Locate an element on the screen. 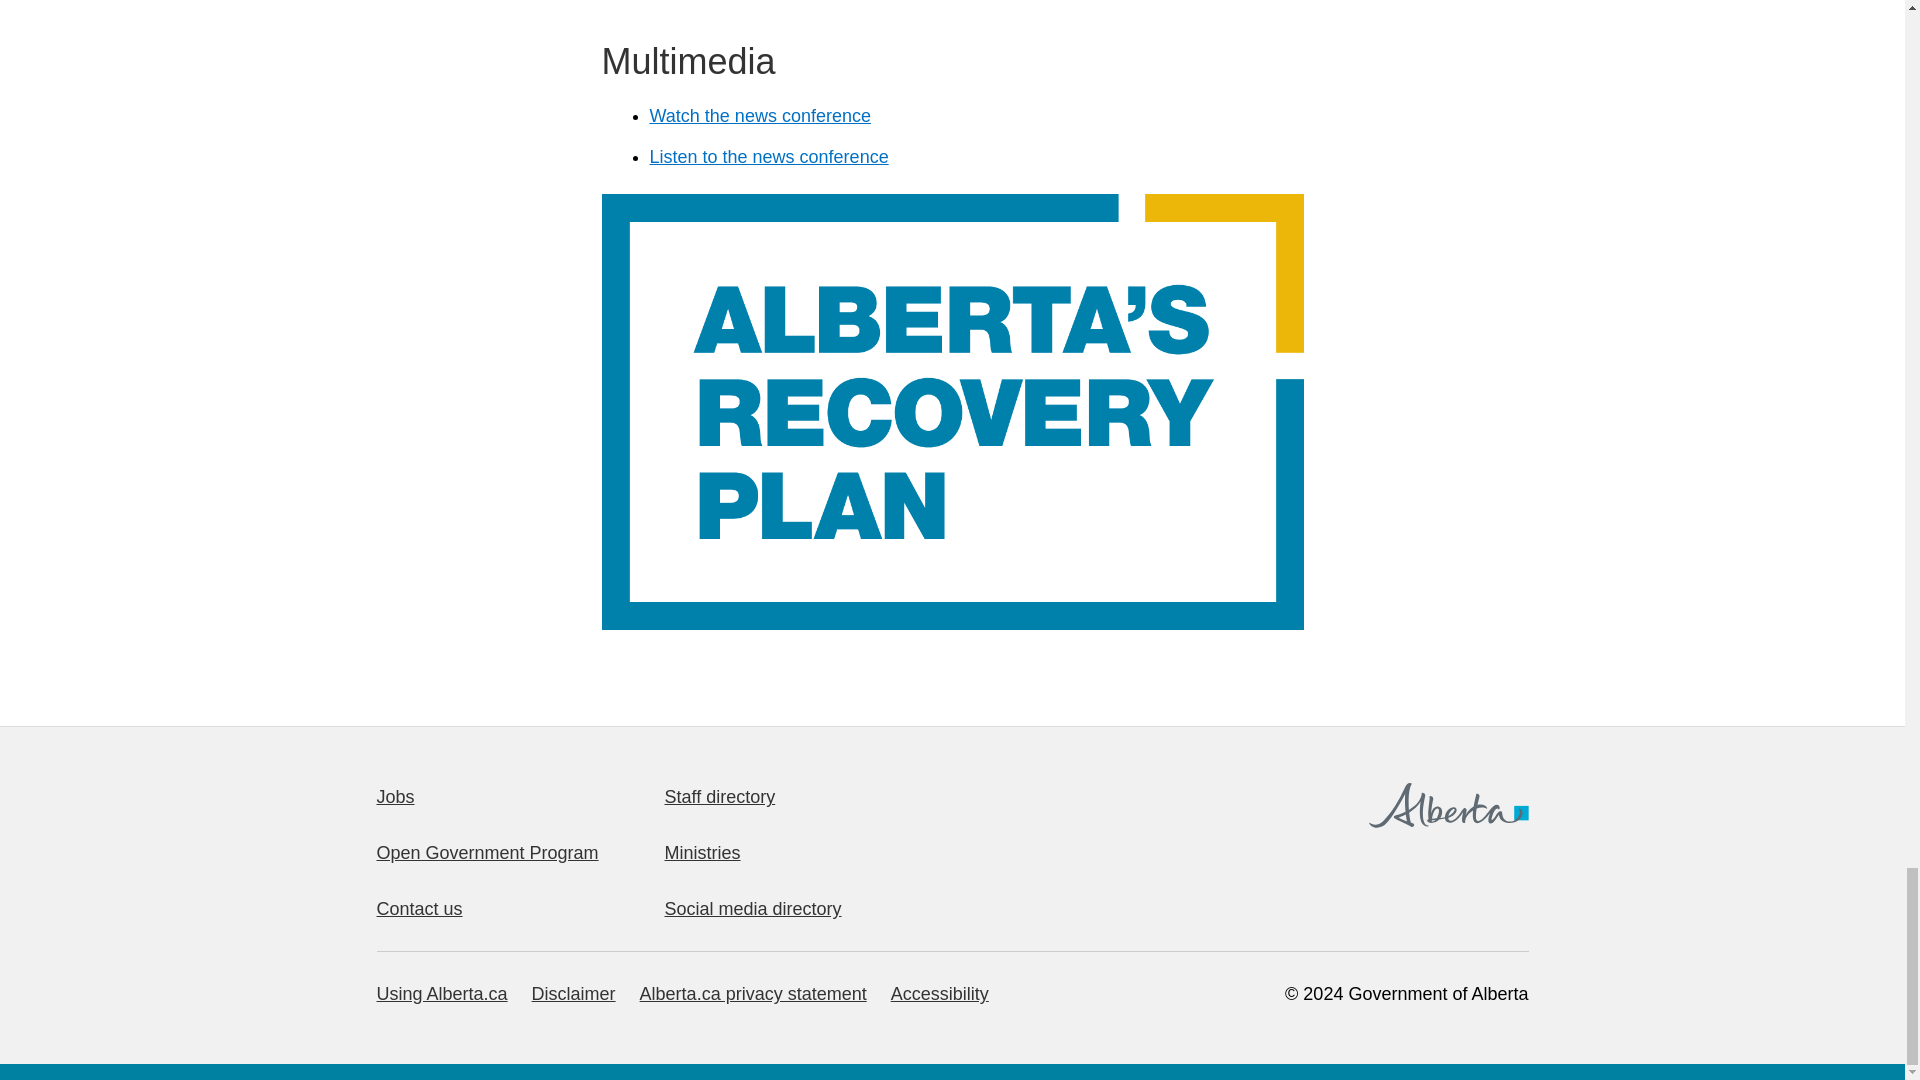 The width and height of the screenshot is (1920, 1080). Using Alberta.ca is located at coordinates (441, 994).